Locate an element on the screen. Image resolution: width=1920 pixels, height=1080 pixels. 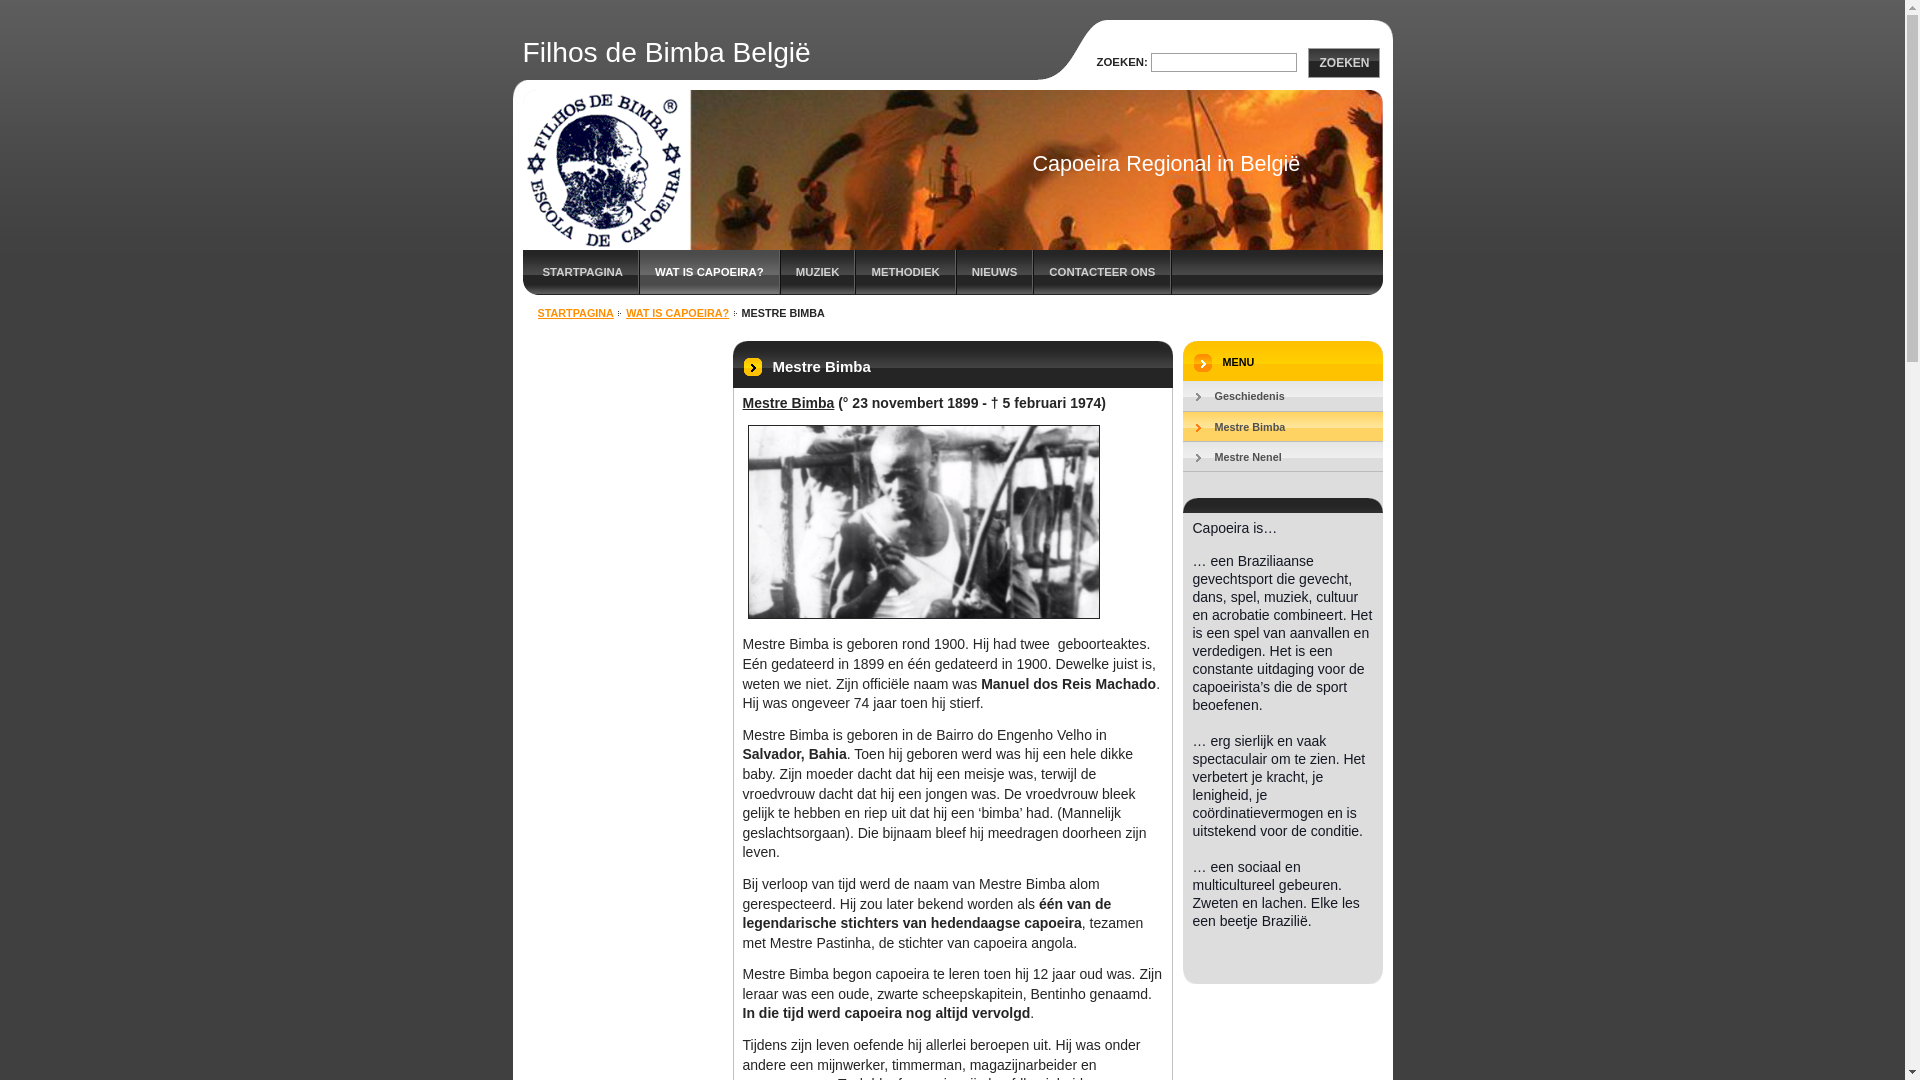
STARTPAGINA is located at coordinates (580, 272).